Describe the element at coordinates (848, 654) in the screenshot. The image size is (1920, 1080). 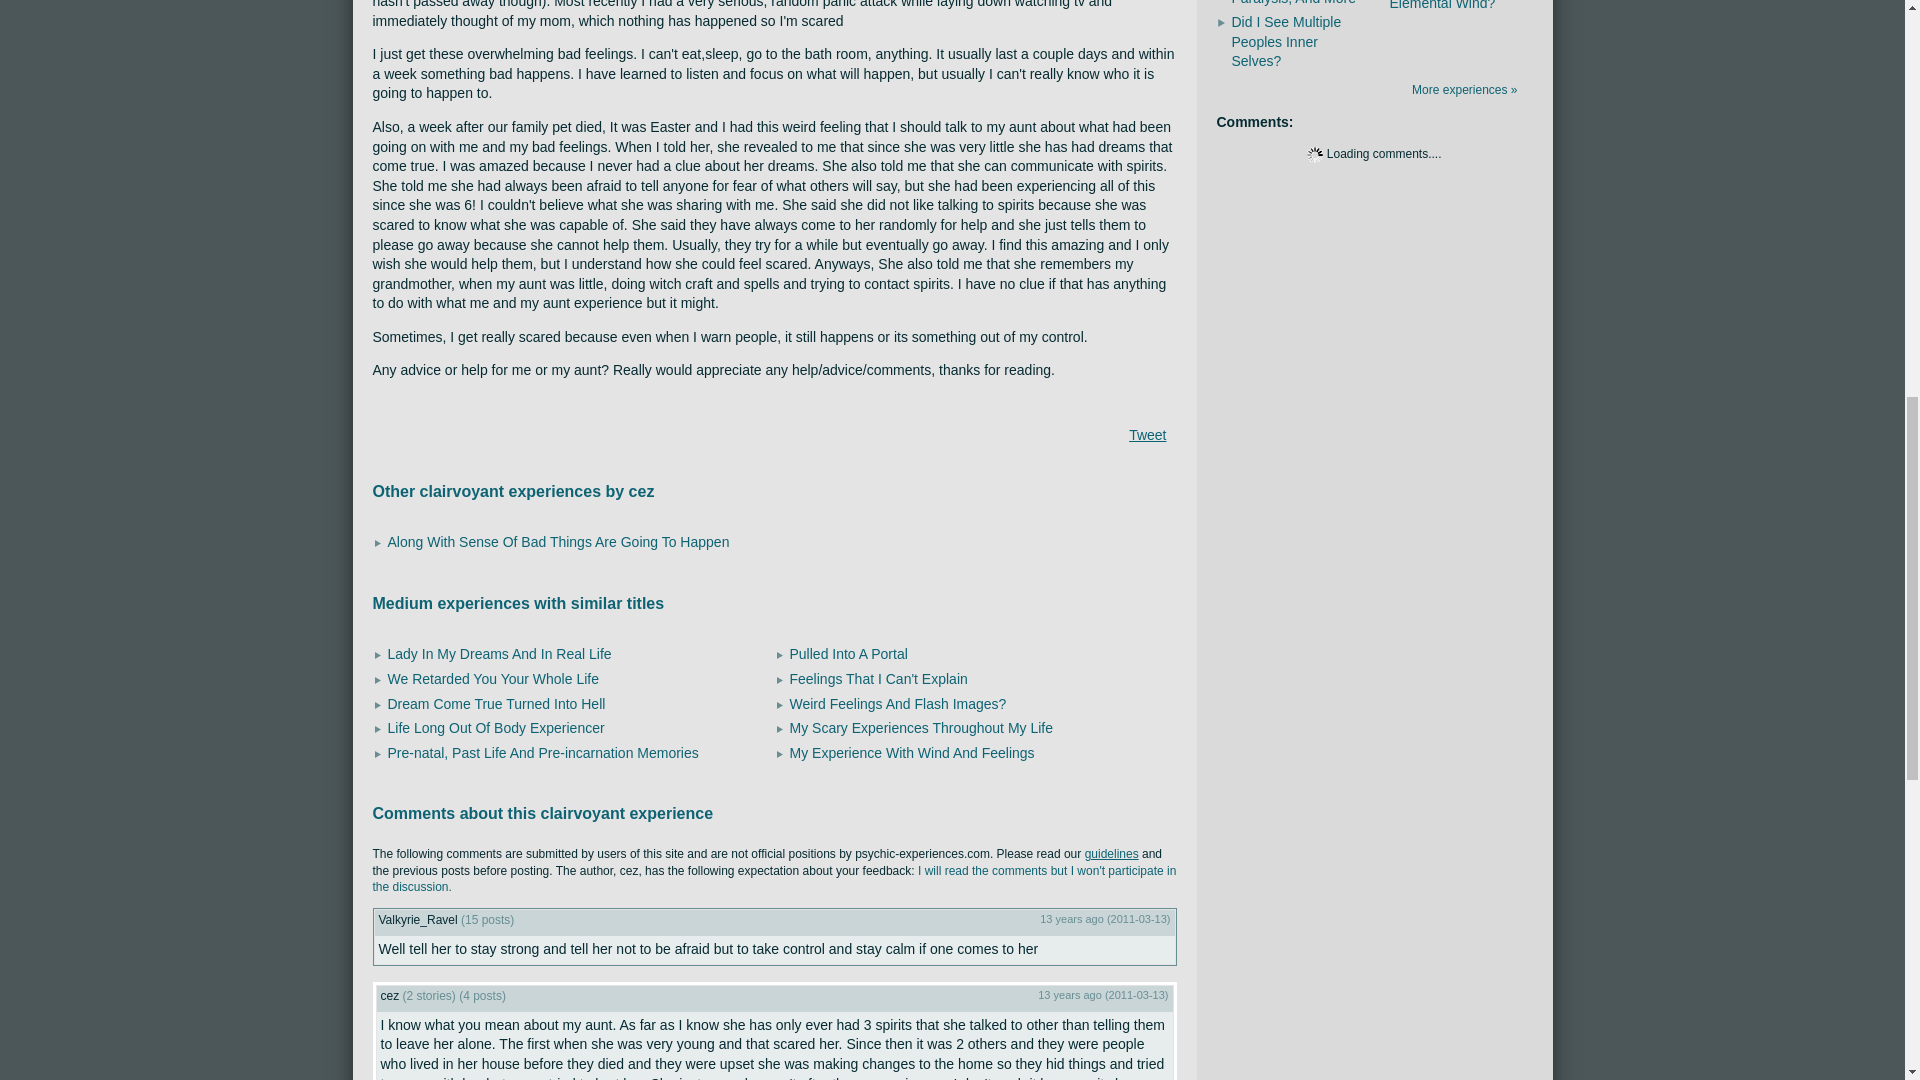
I see `Pulled Into A Portal` at that location.